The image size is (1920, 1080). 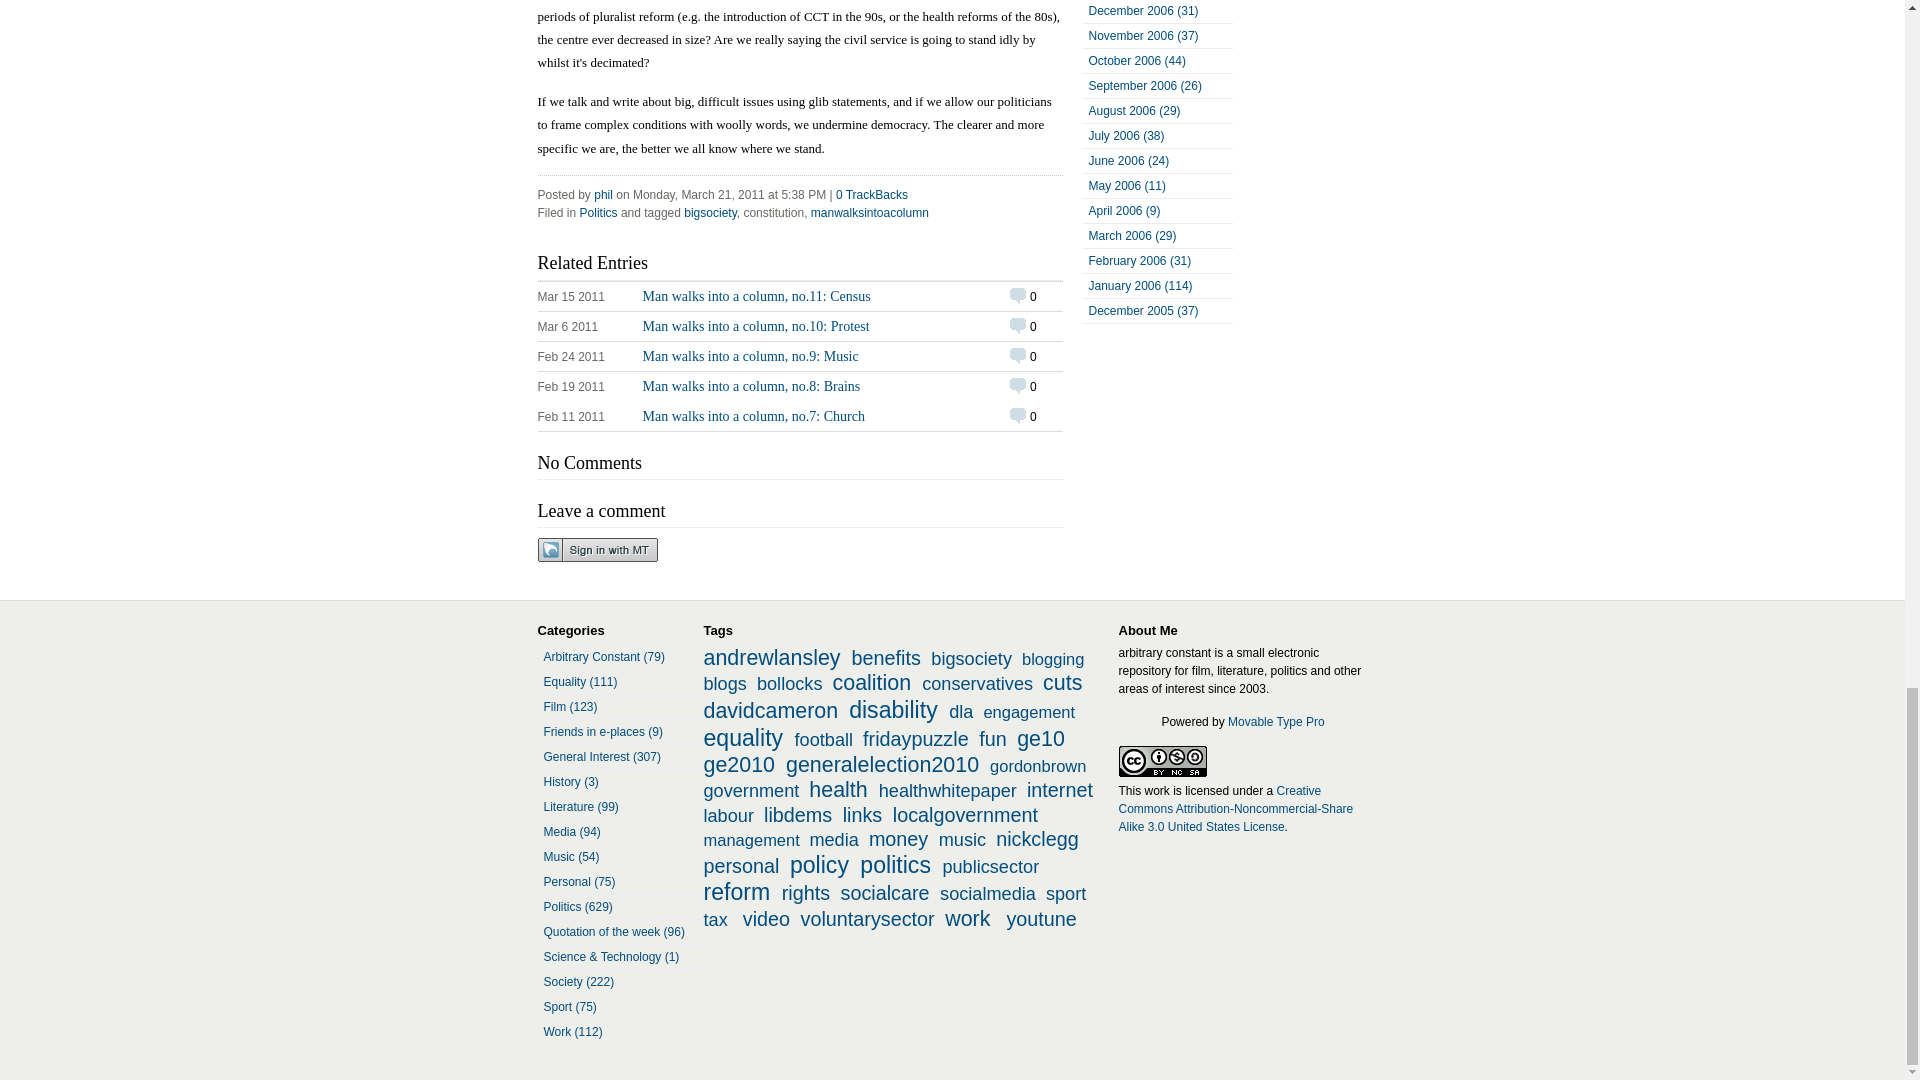 I want to click on phil, so click(x=602, y=194).